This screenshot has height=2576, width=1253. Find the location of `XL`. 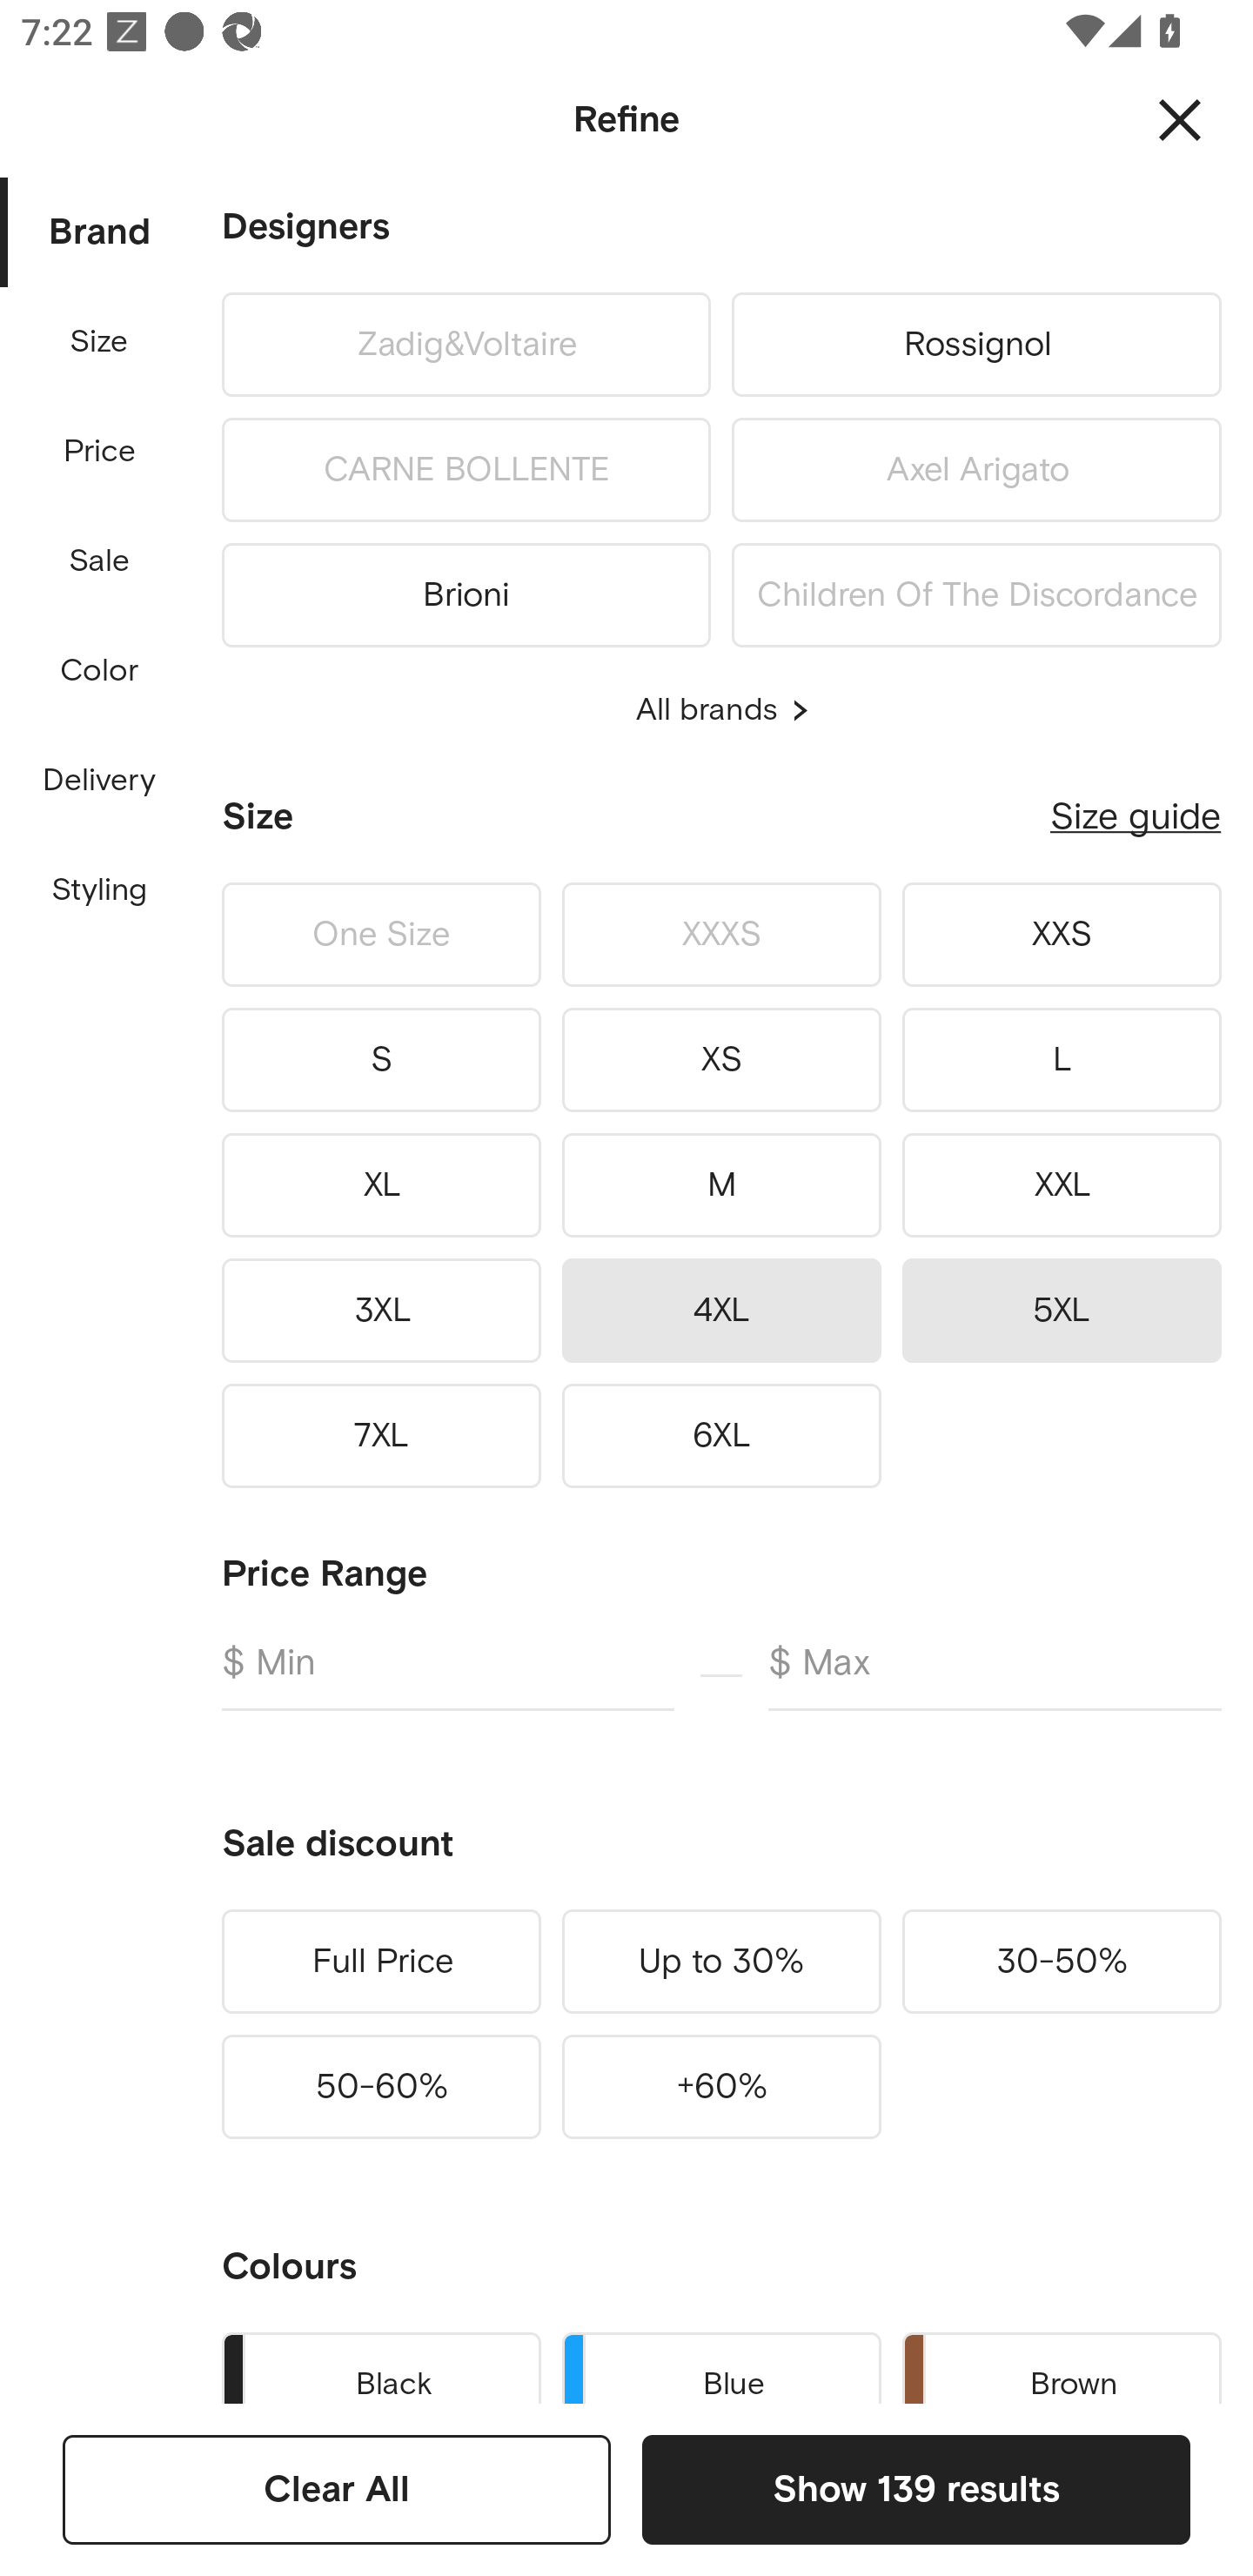

XL is located at coordinates (381, 1184).